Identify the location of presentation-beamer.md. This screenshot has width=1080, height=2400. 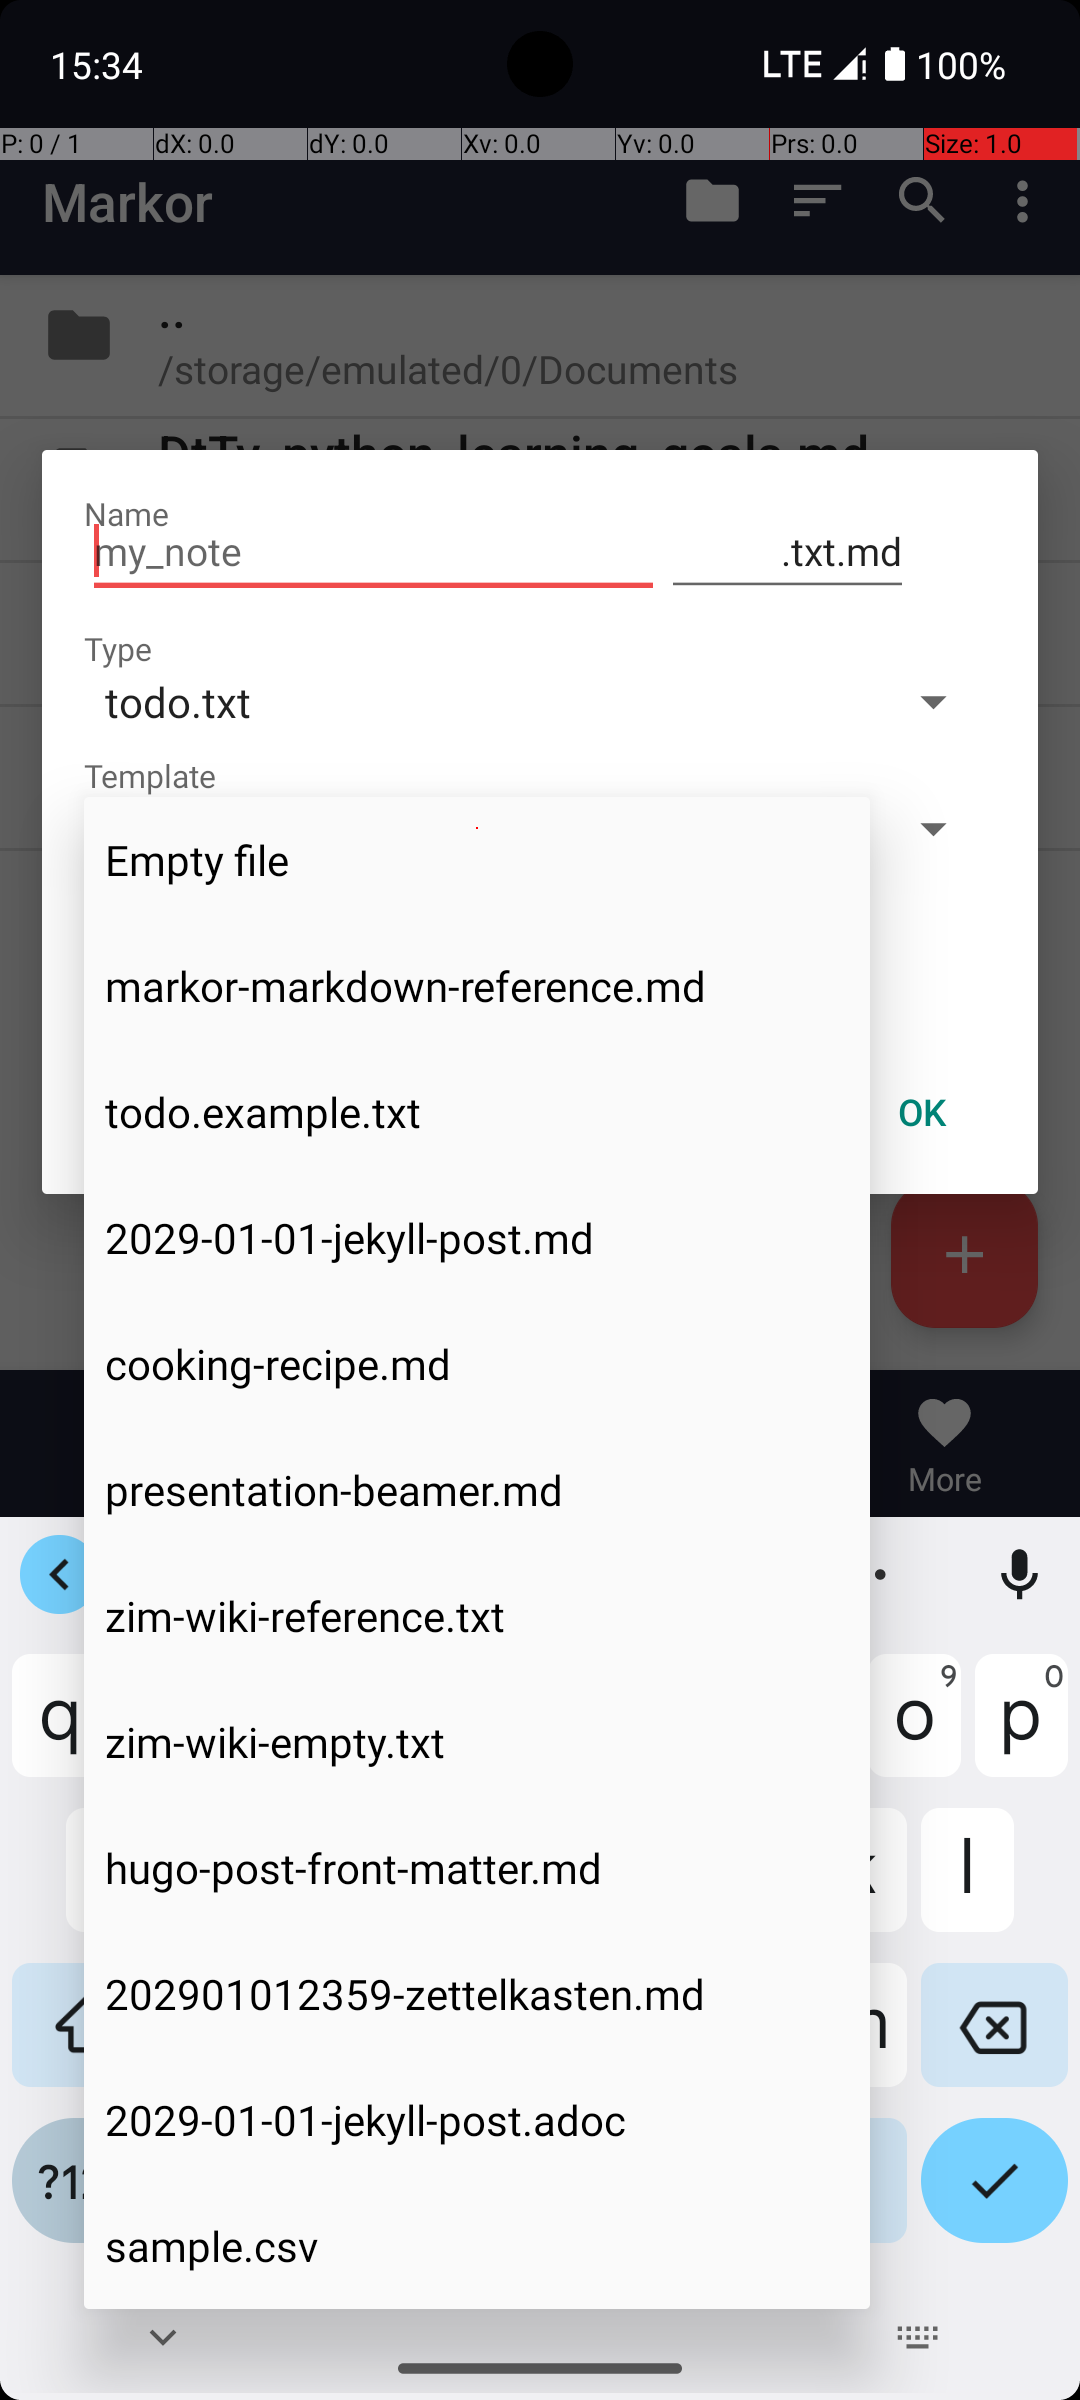
(477, 1490).